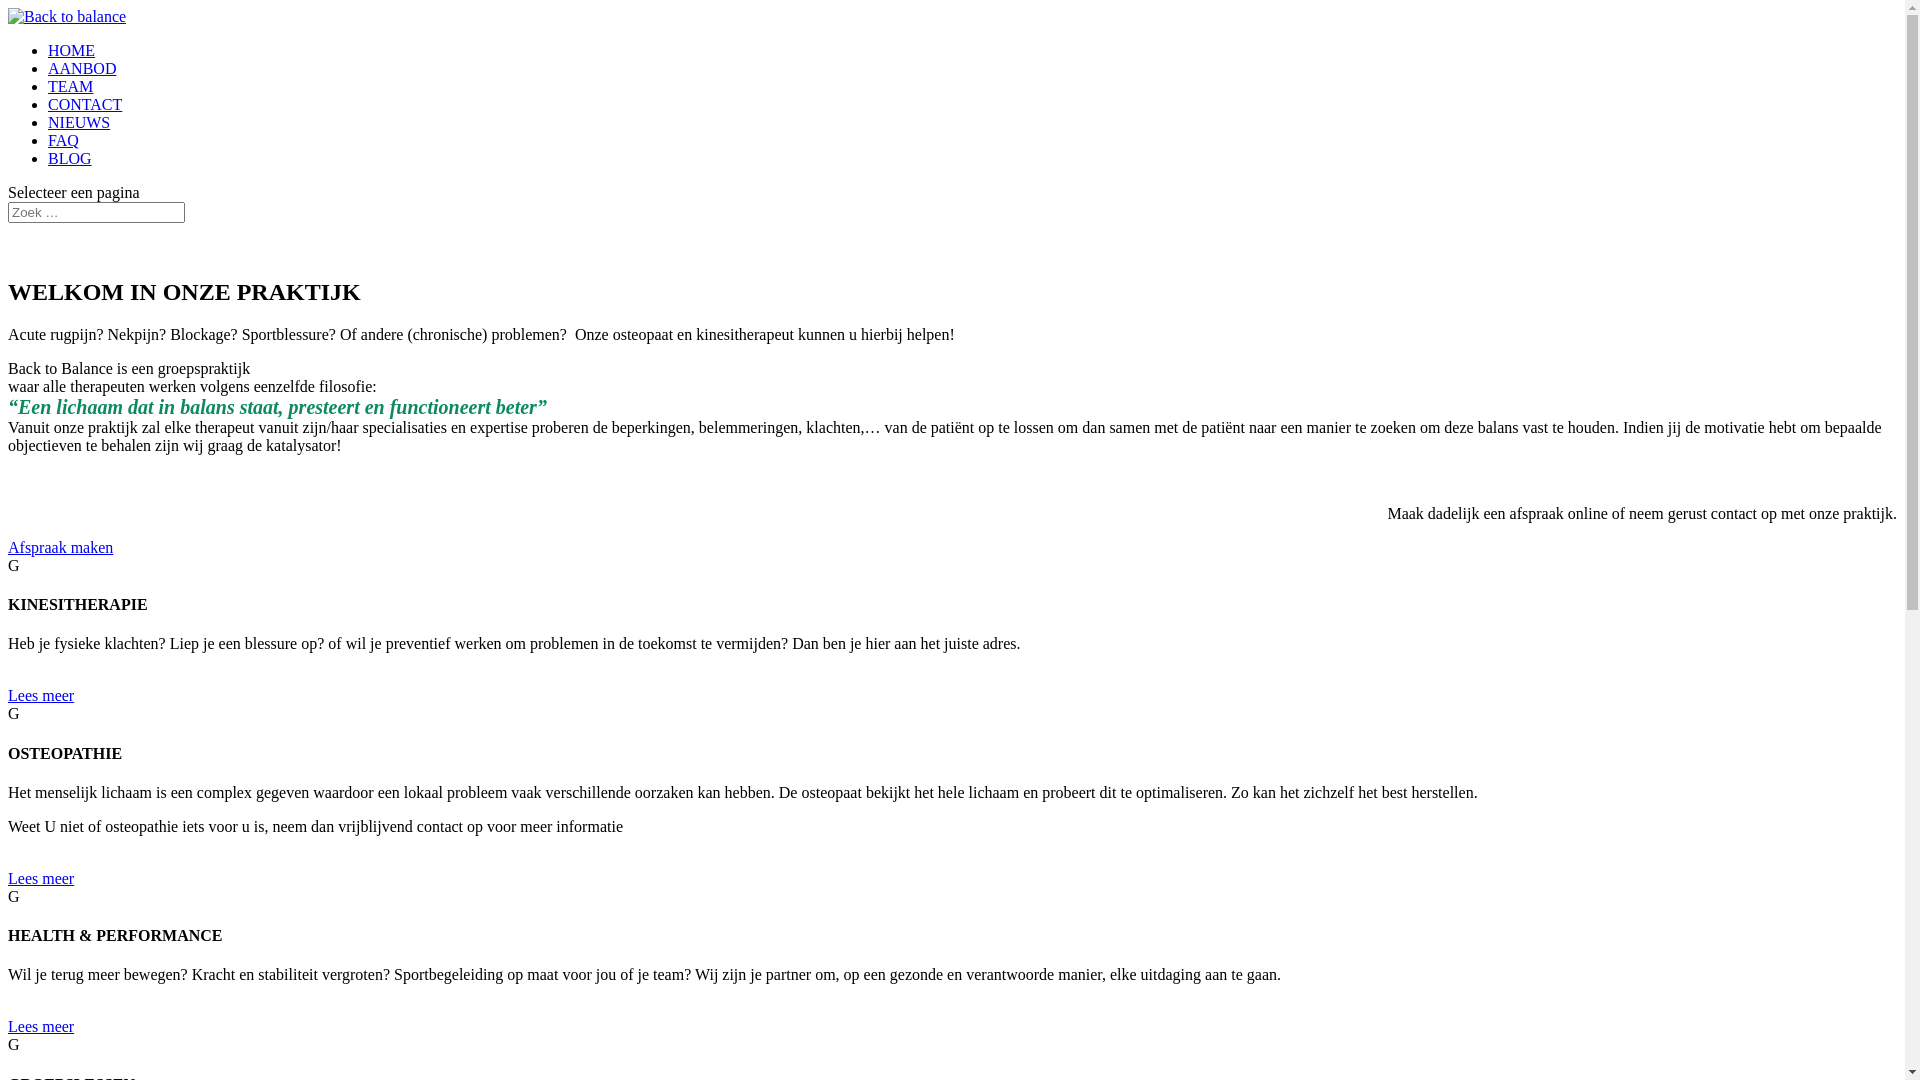 The image size is (1920, 1080). What do you see at coordinates (60, 548) in the screenshot?
I see `Afspraak maken` at bounding box center [60, 548].